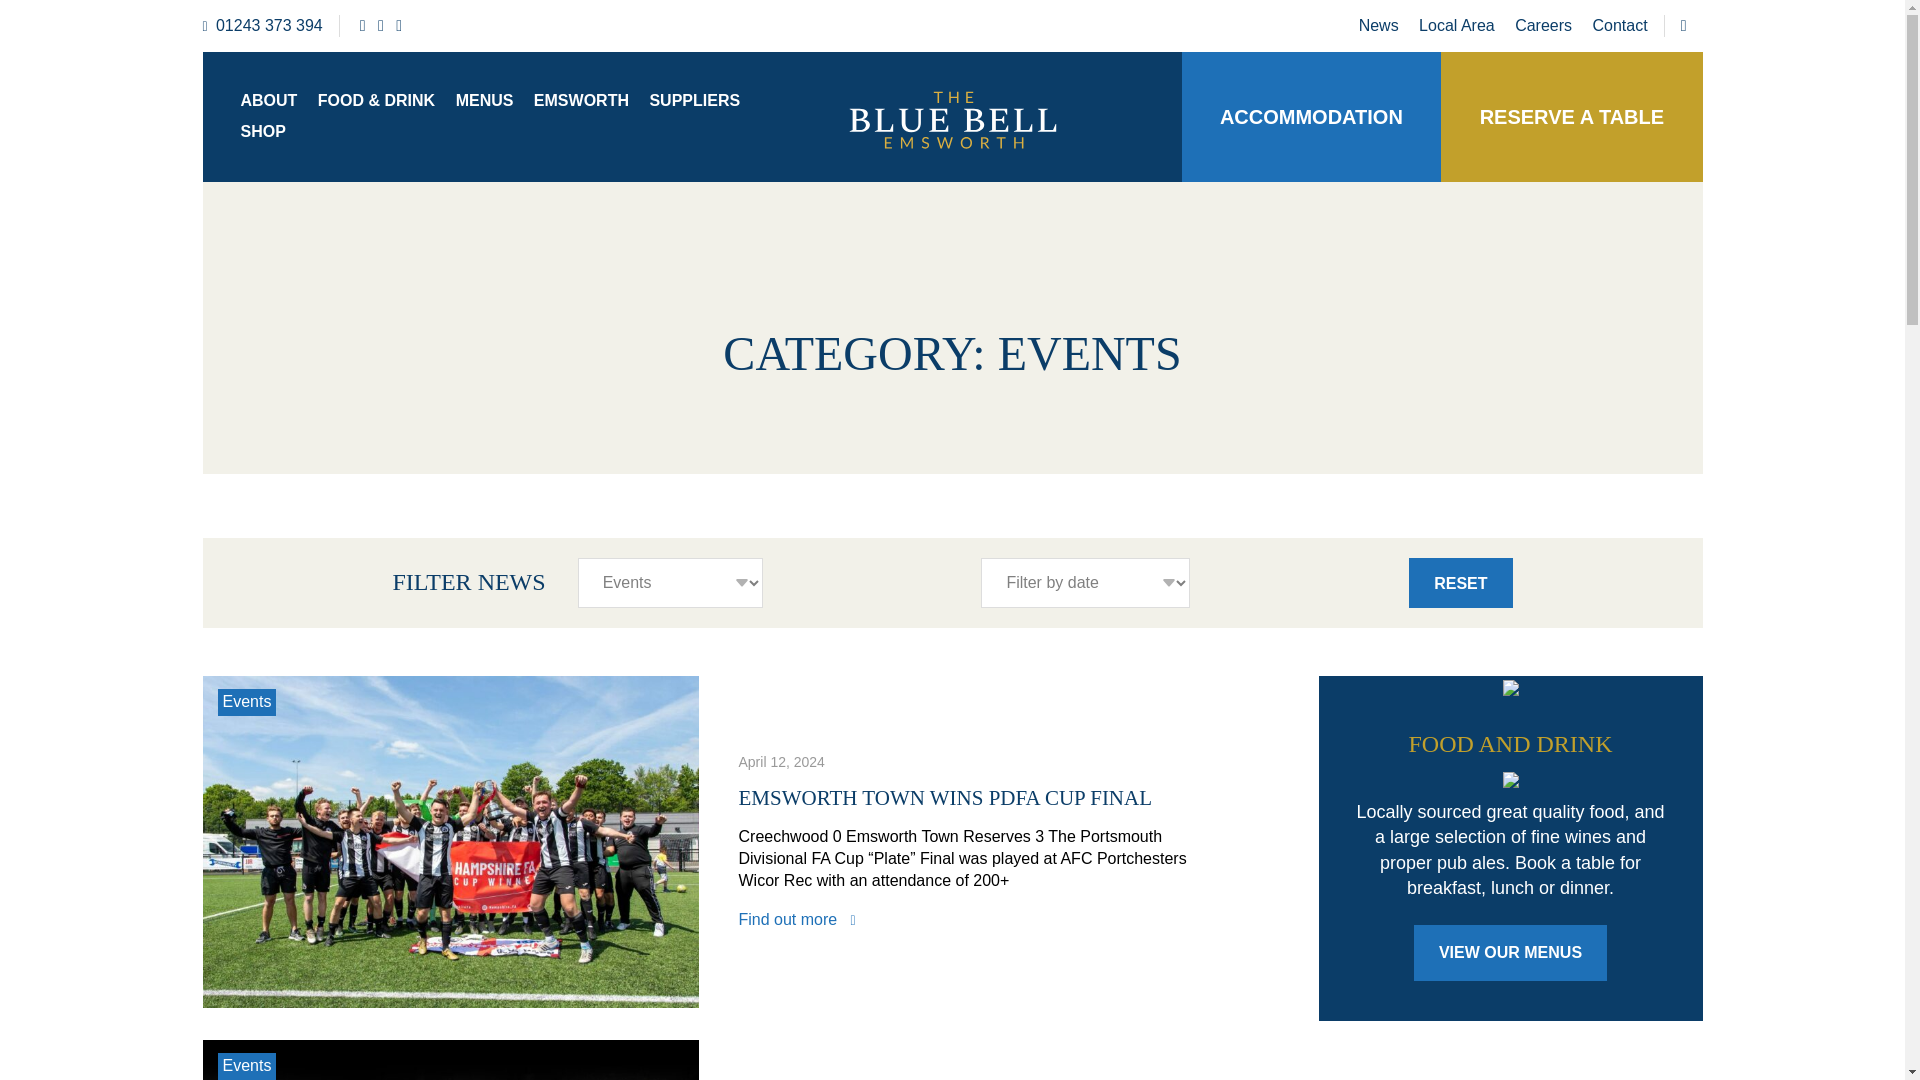 This screenshot has width=1920, height=1080. What do you see at coordinates (1456, 25) in the screenshot?
I see `Local Area` at bounding box center [1456, 25].